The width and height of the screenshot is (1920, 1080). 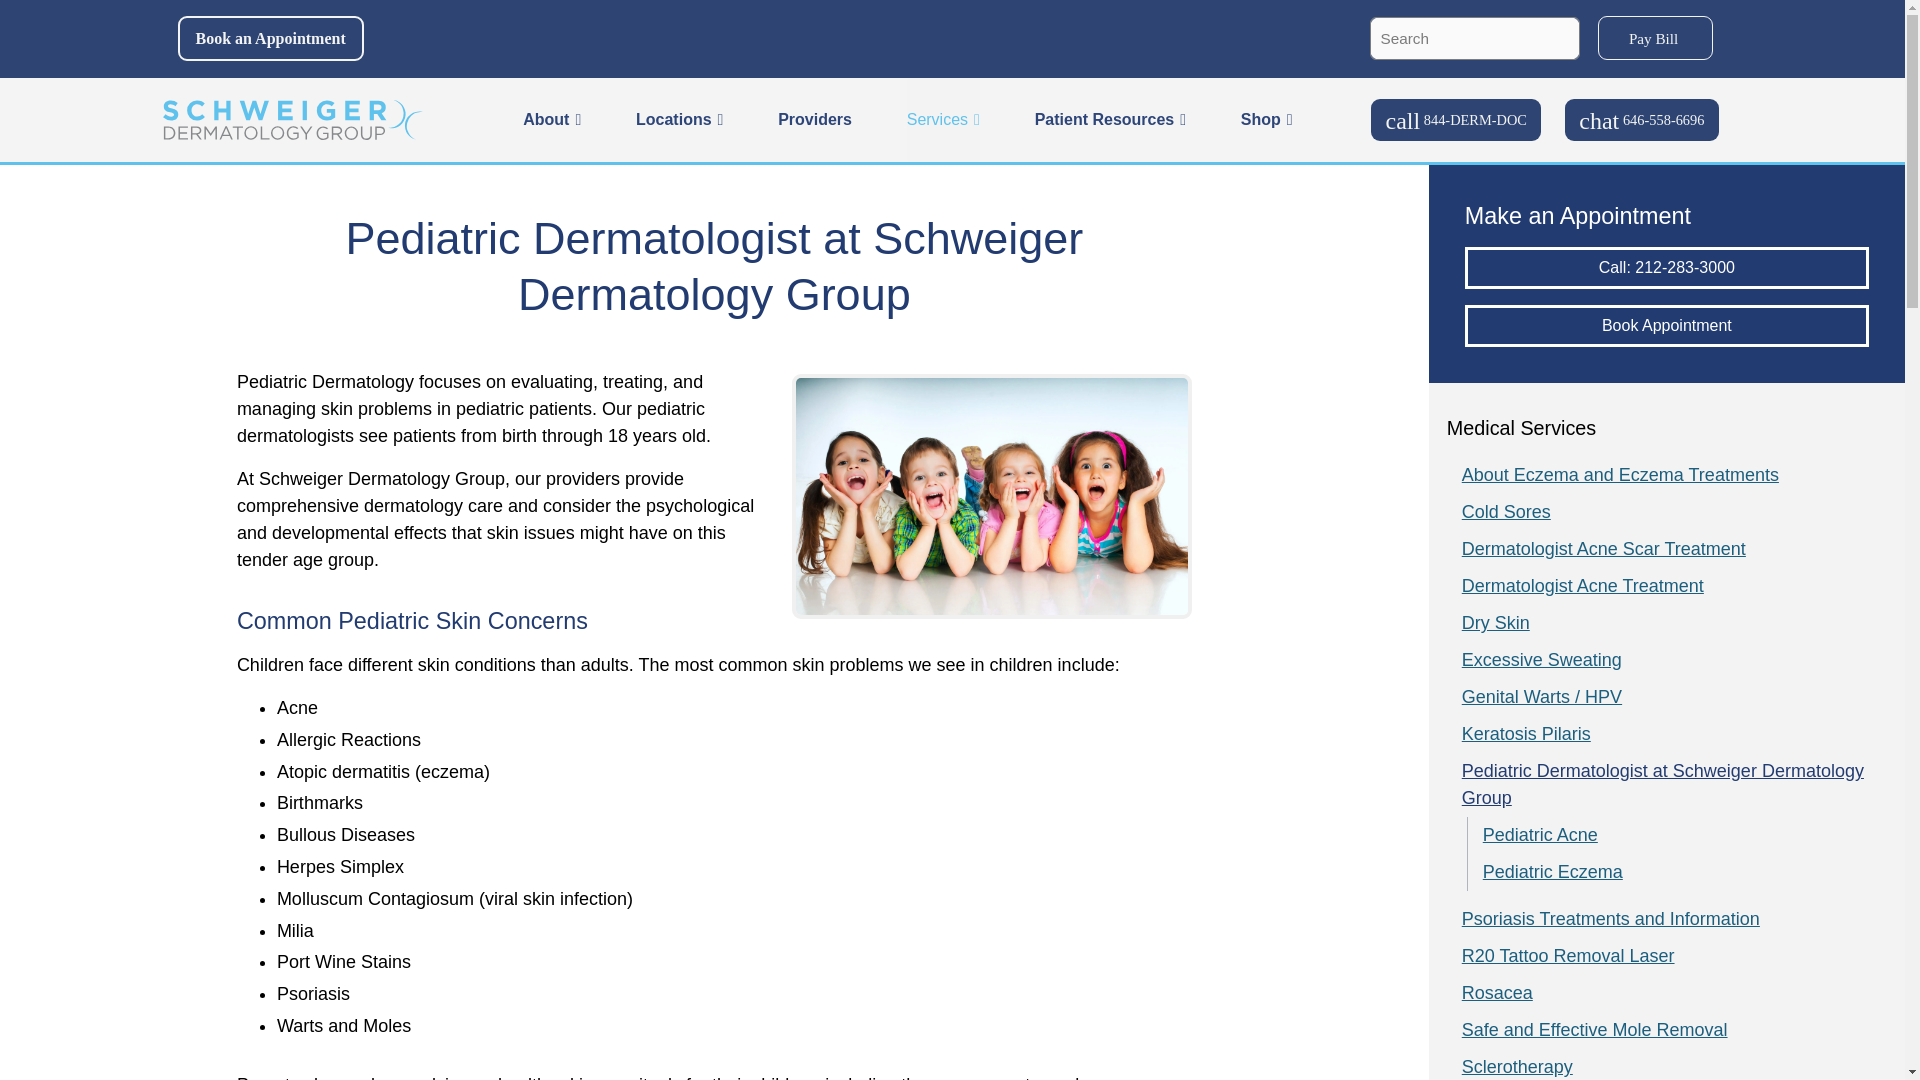 I want to click on Search, so click(x=1560, y=26).